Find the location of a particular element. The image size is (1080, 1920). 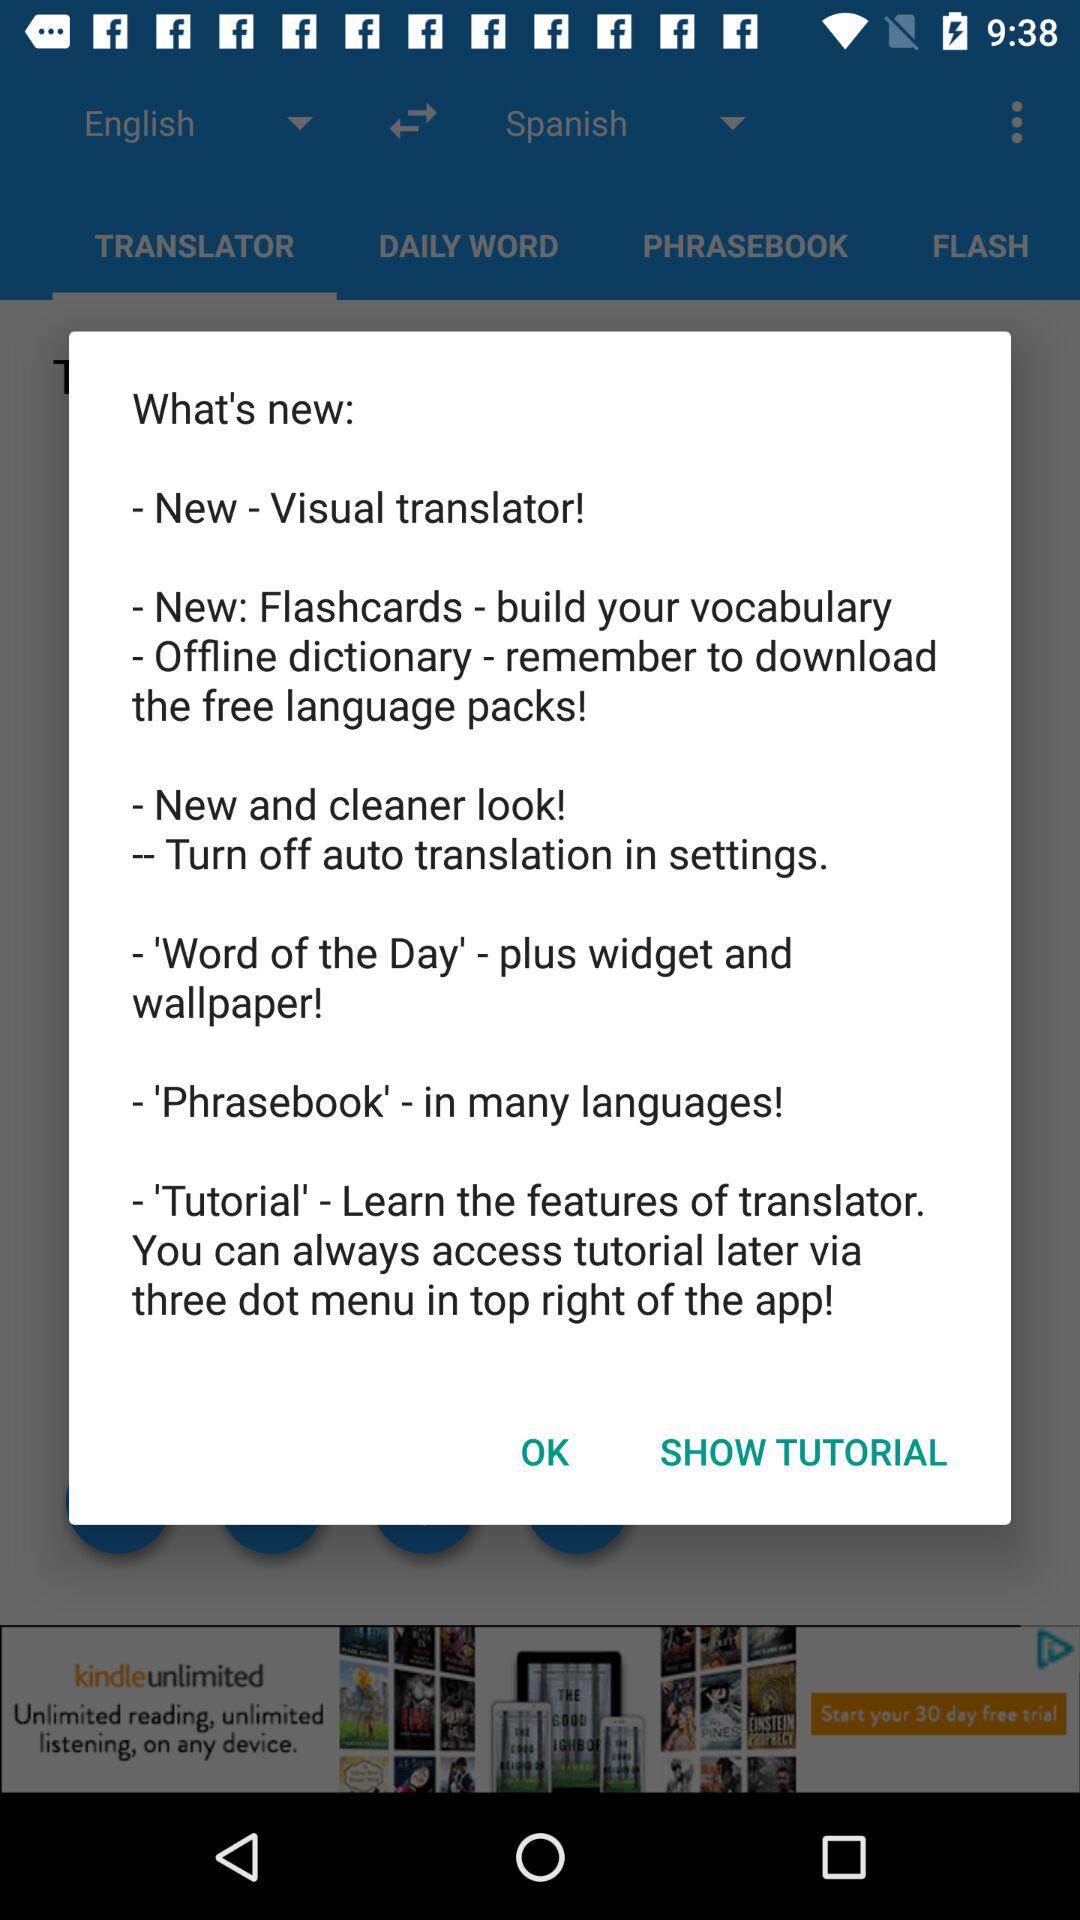

press the icon below what s new item is located at coordinates (804, 1451).